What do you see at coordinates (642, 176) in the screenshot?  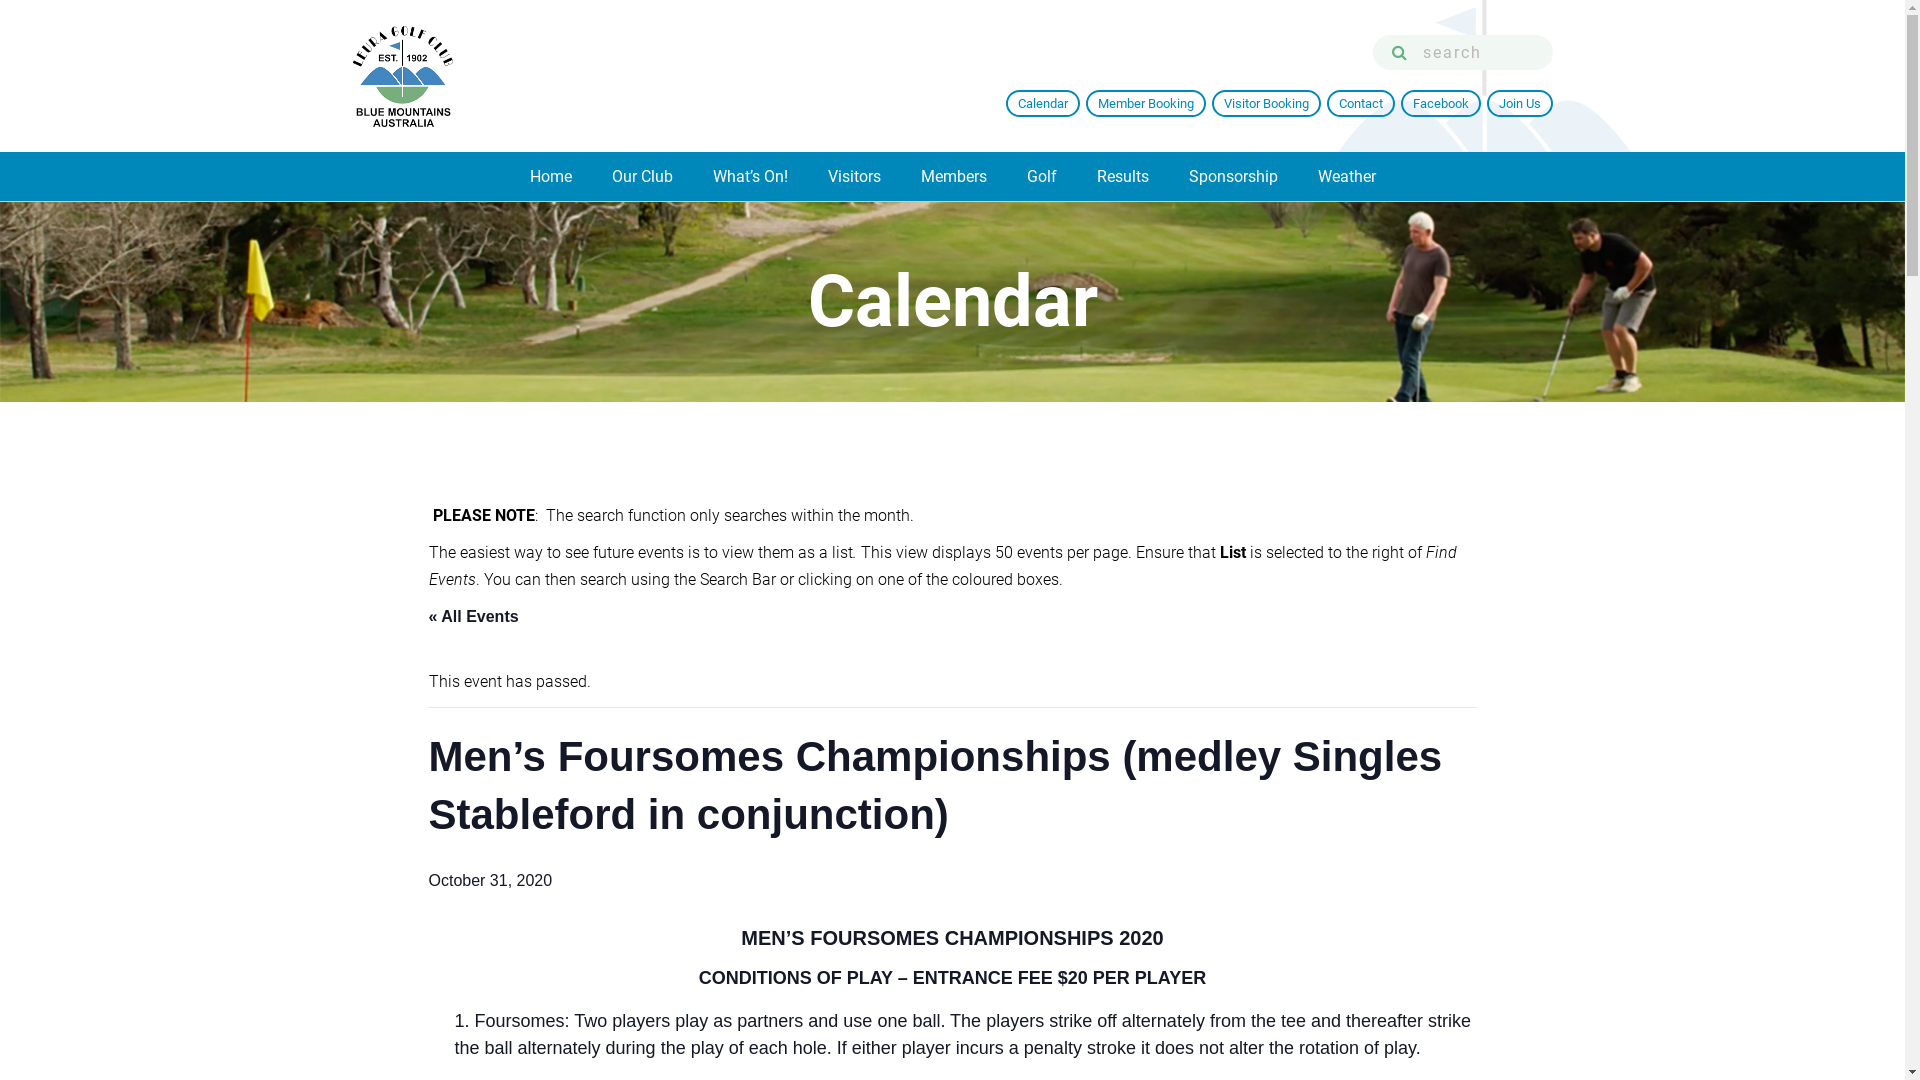 I see `Our Club` at bounding box center [642, 176].